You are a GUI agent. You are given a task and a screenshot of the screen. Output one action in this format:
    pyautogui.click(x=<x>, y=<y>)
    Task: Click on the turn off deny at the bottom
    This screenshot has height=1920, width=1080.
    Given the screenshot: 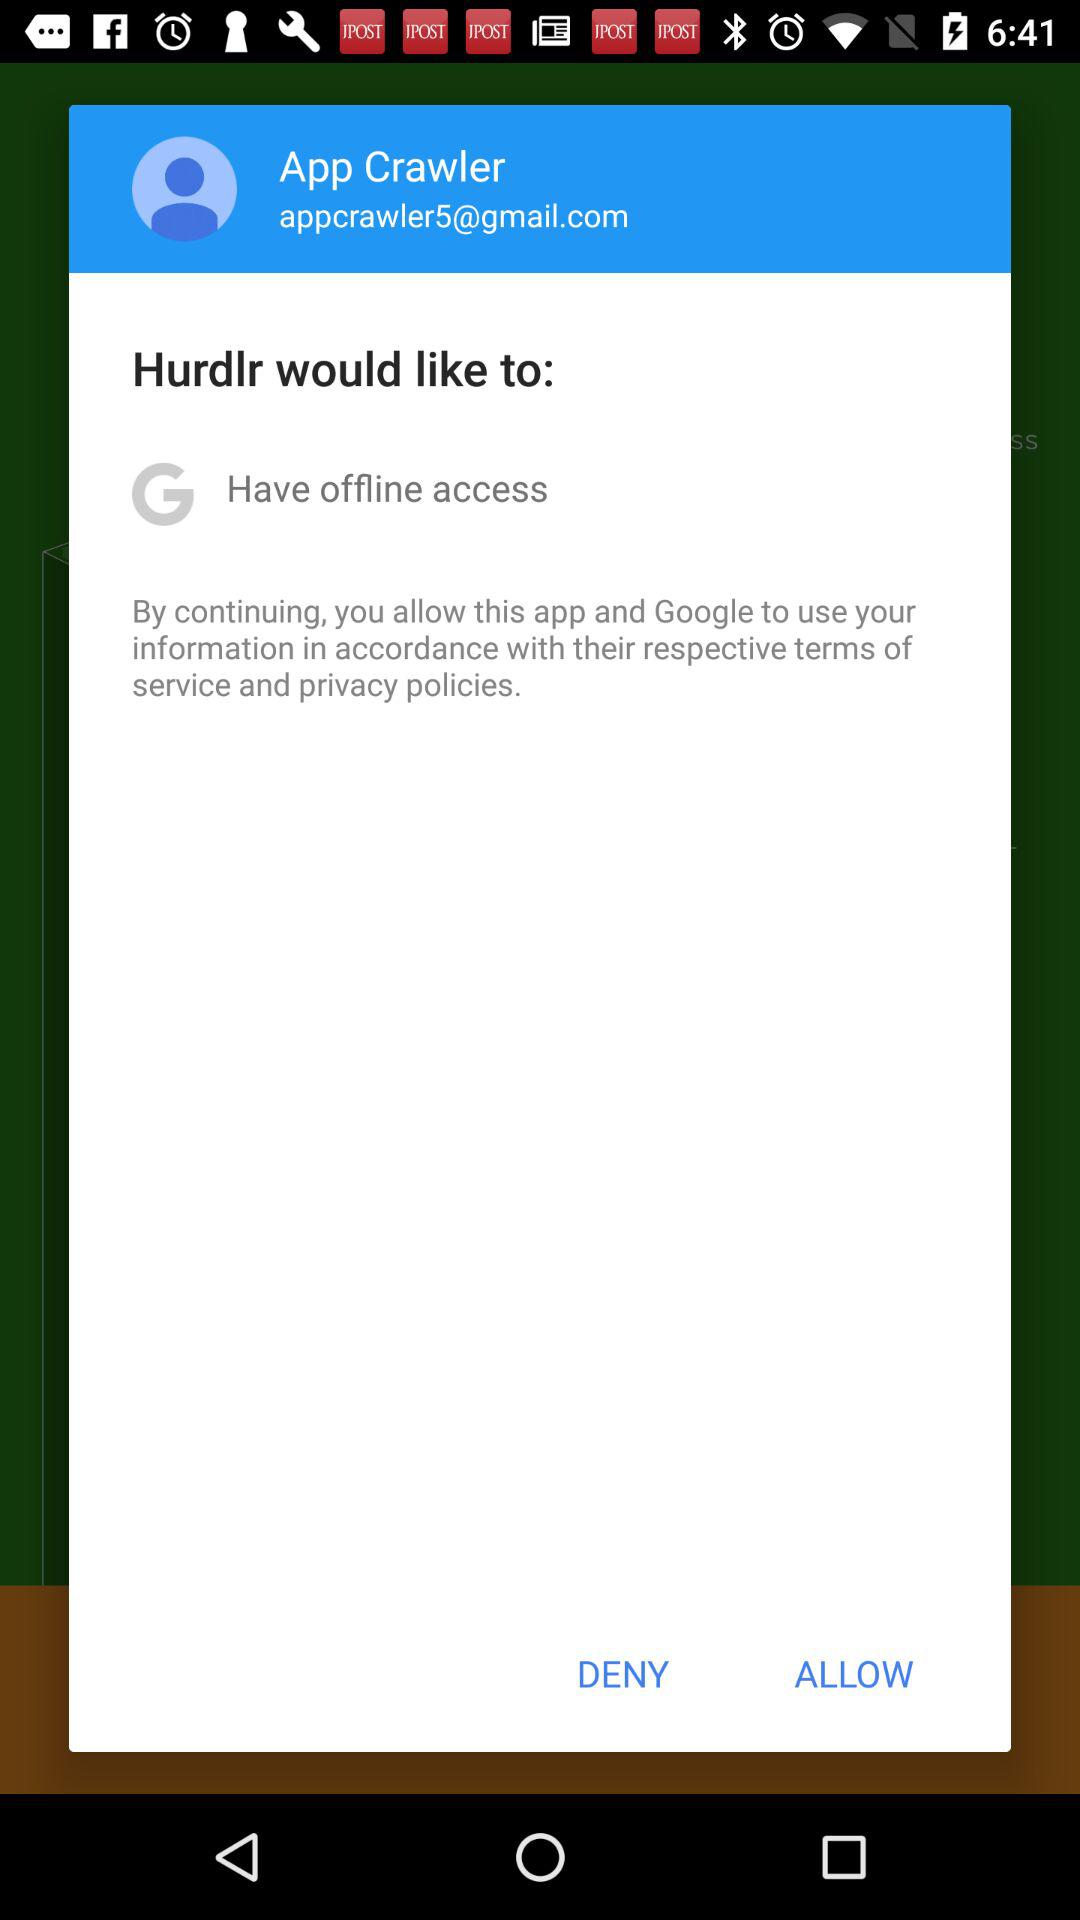 What is the action you would take?
    pyautogui.click(x=622, y=1673)
    